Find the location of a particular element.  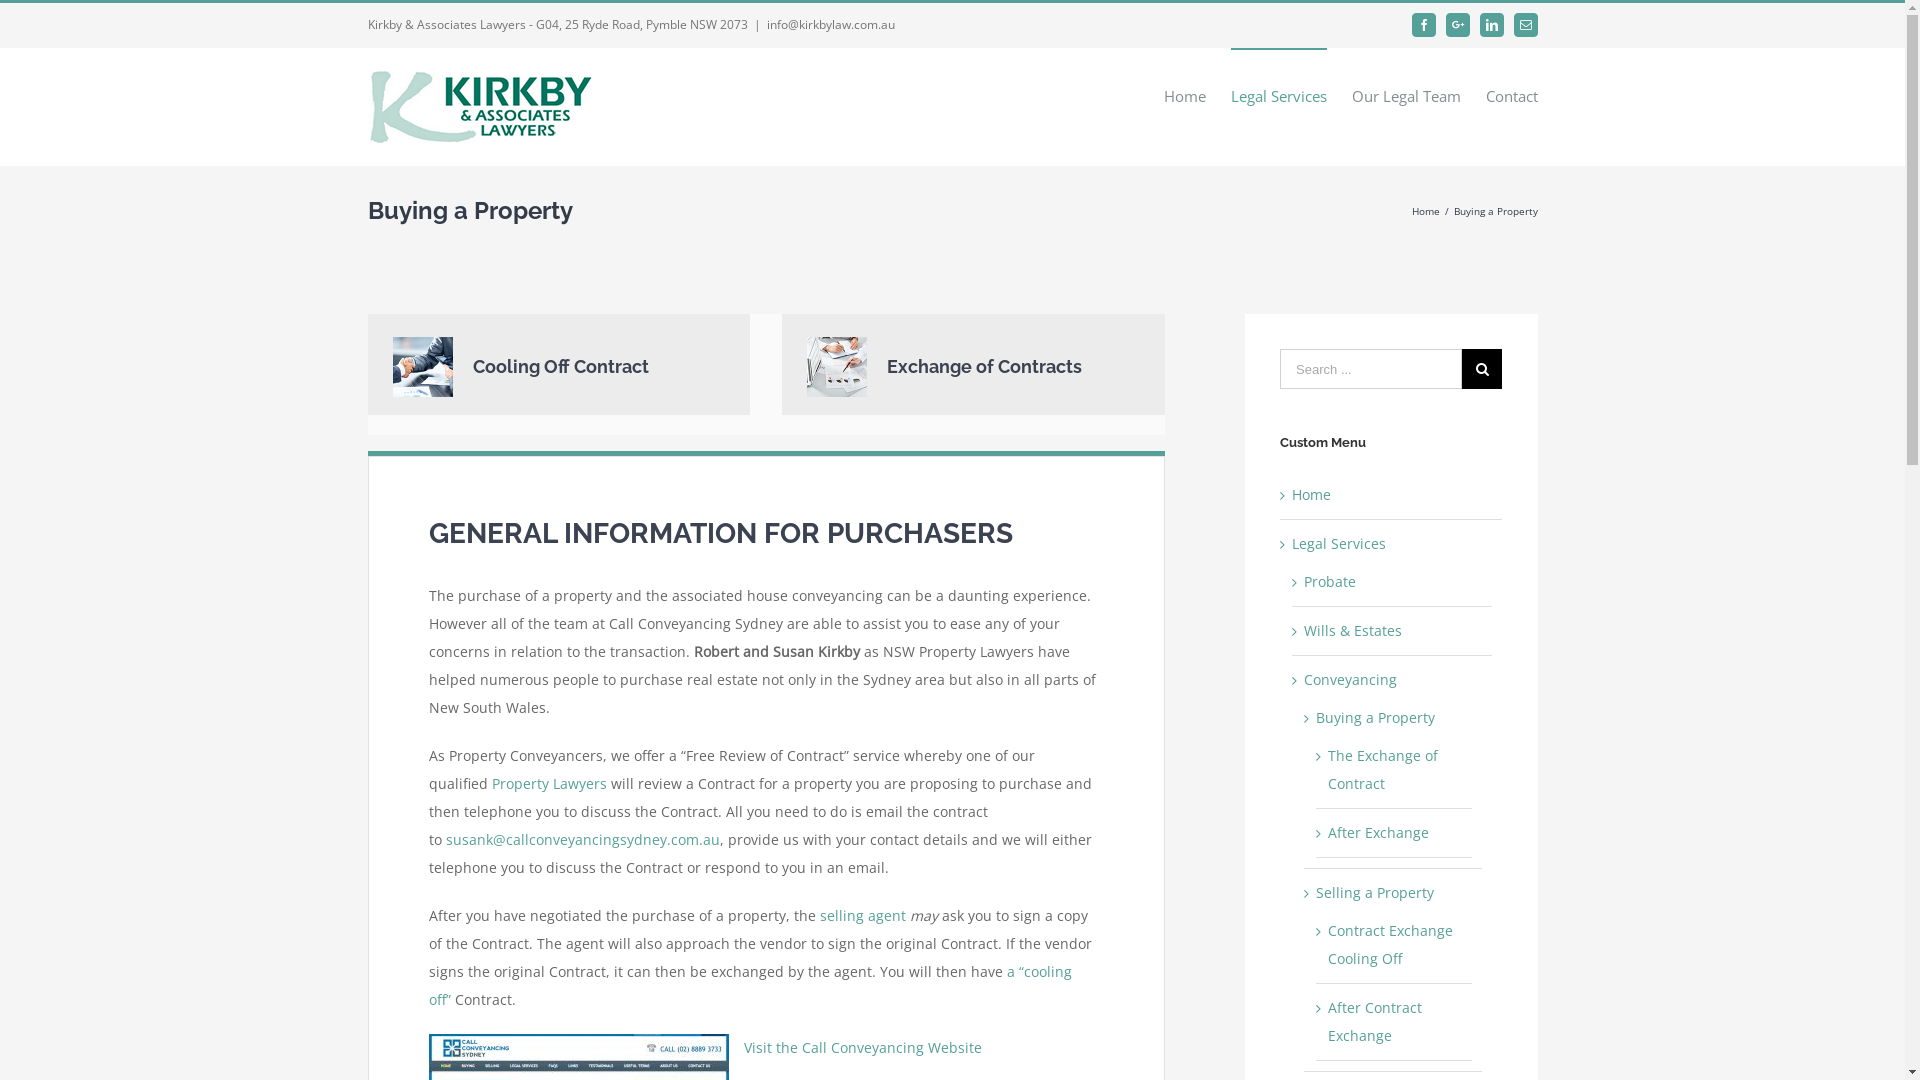

Buying a Property is located at coordinates (1376, 718).